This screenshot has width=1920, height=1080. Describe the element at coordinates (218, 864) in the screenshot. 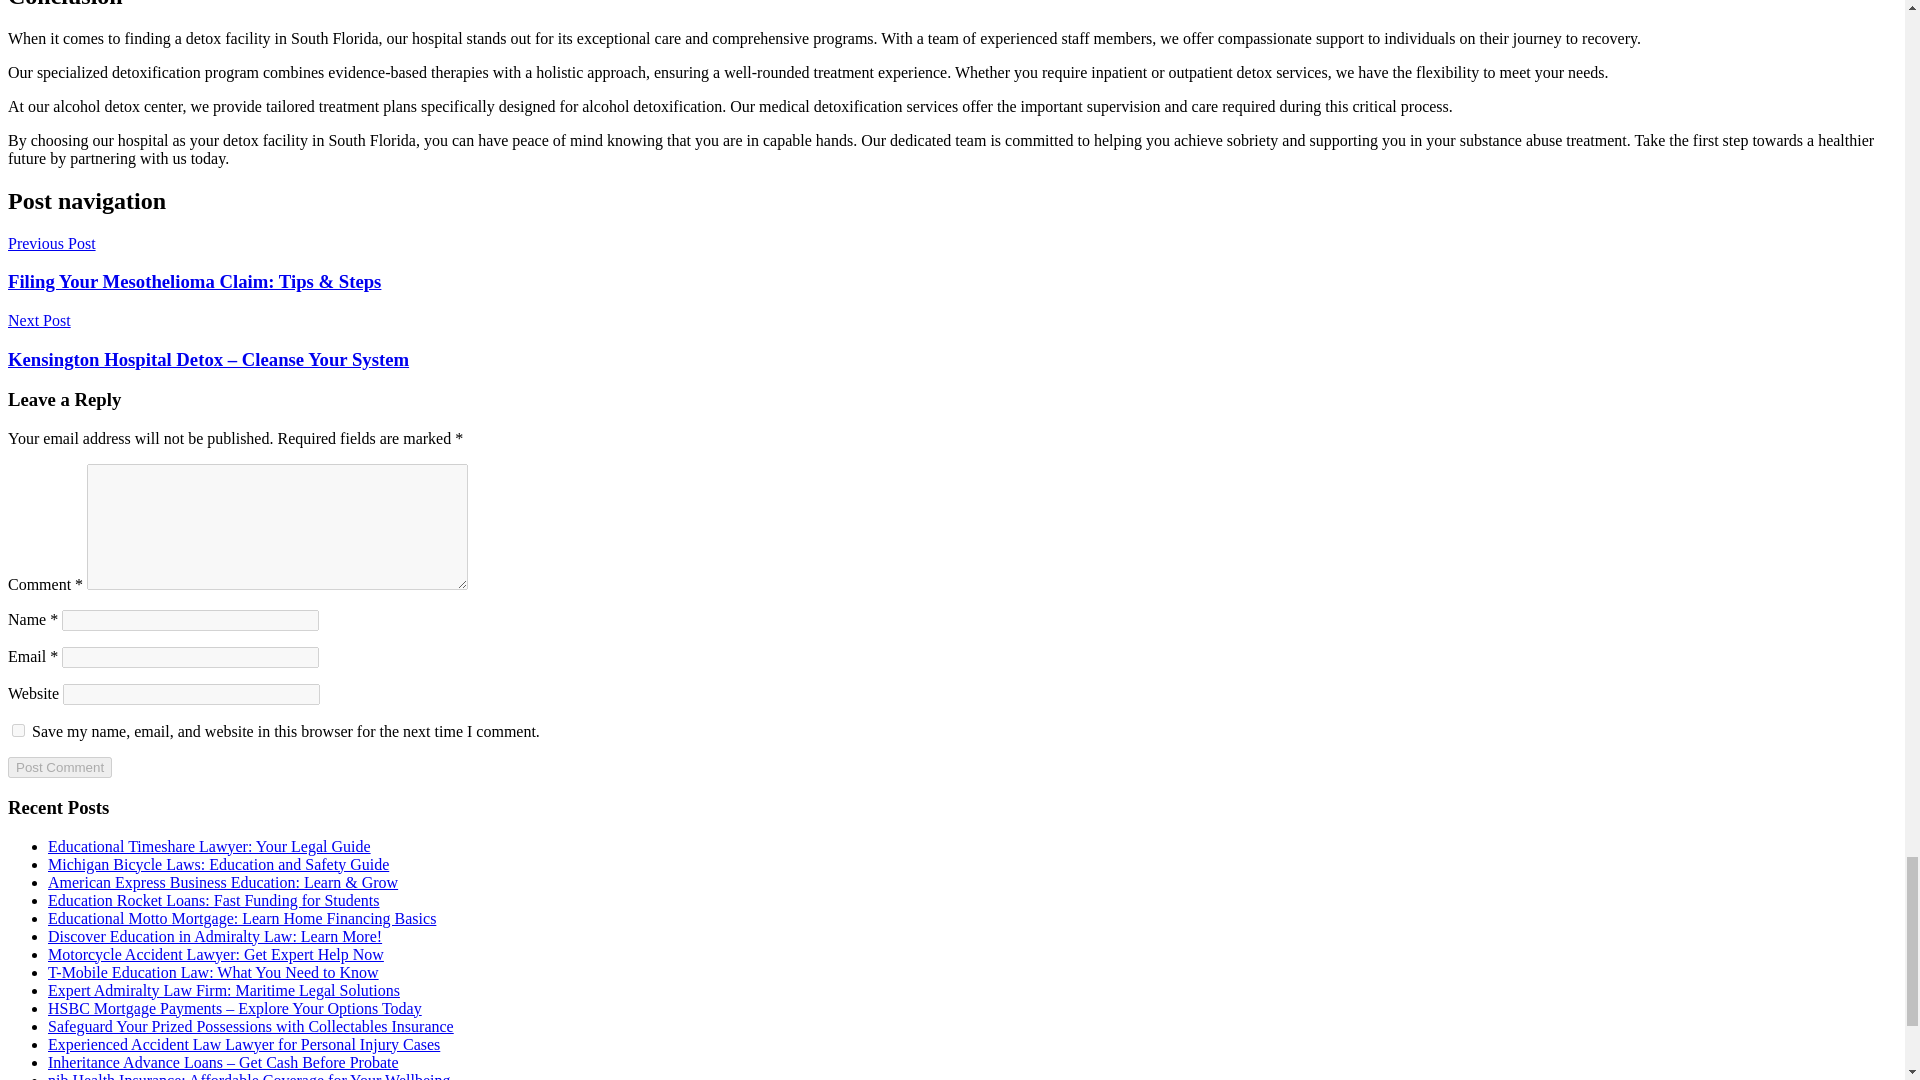

I see `Michigan Bicycle Laws: Education and Safety Guide` at that location.